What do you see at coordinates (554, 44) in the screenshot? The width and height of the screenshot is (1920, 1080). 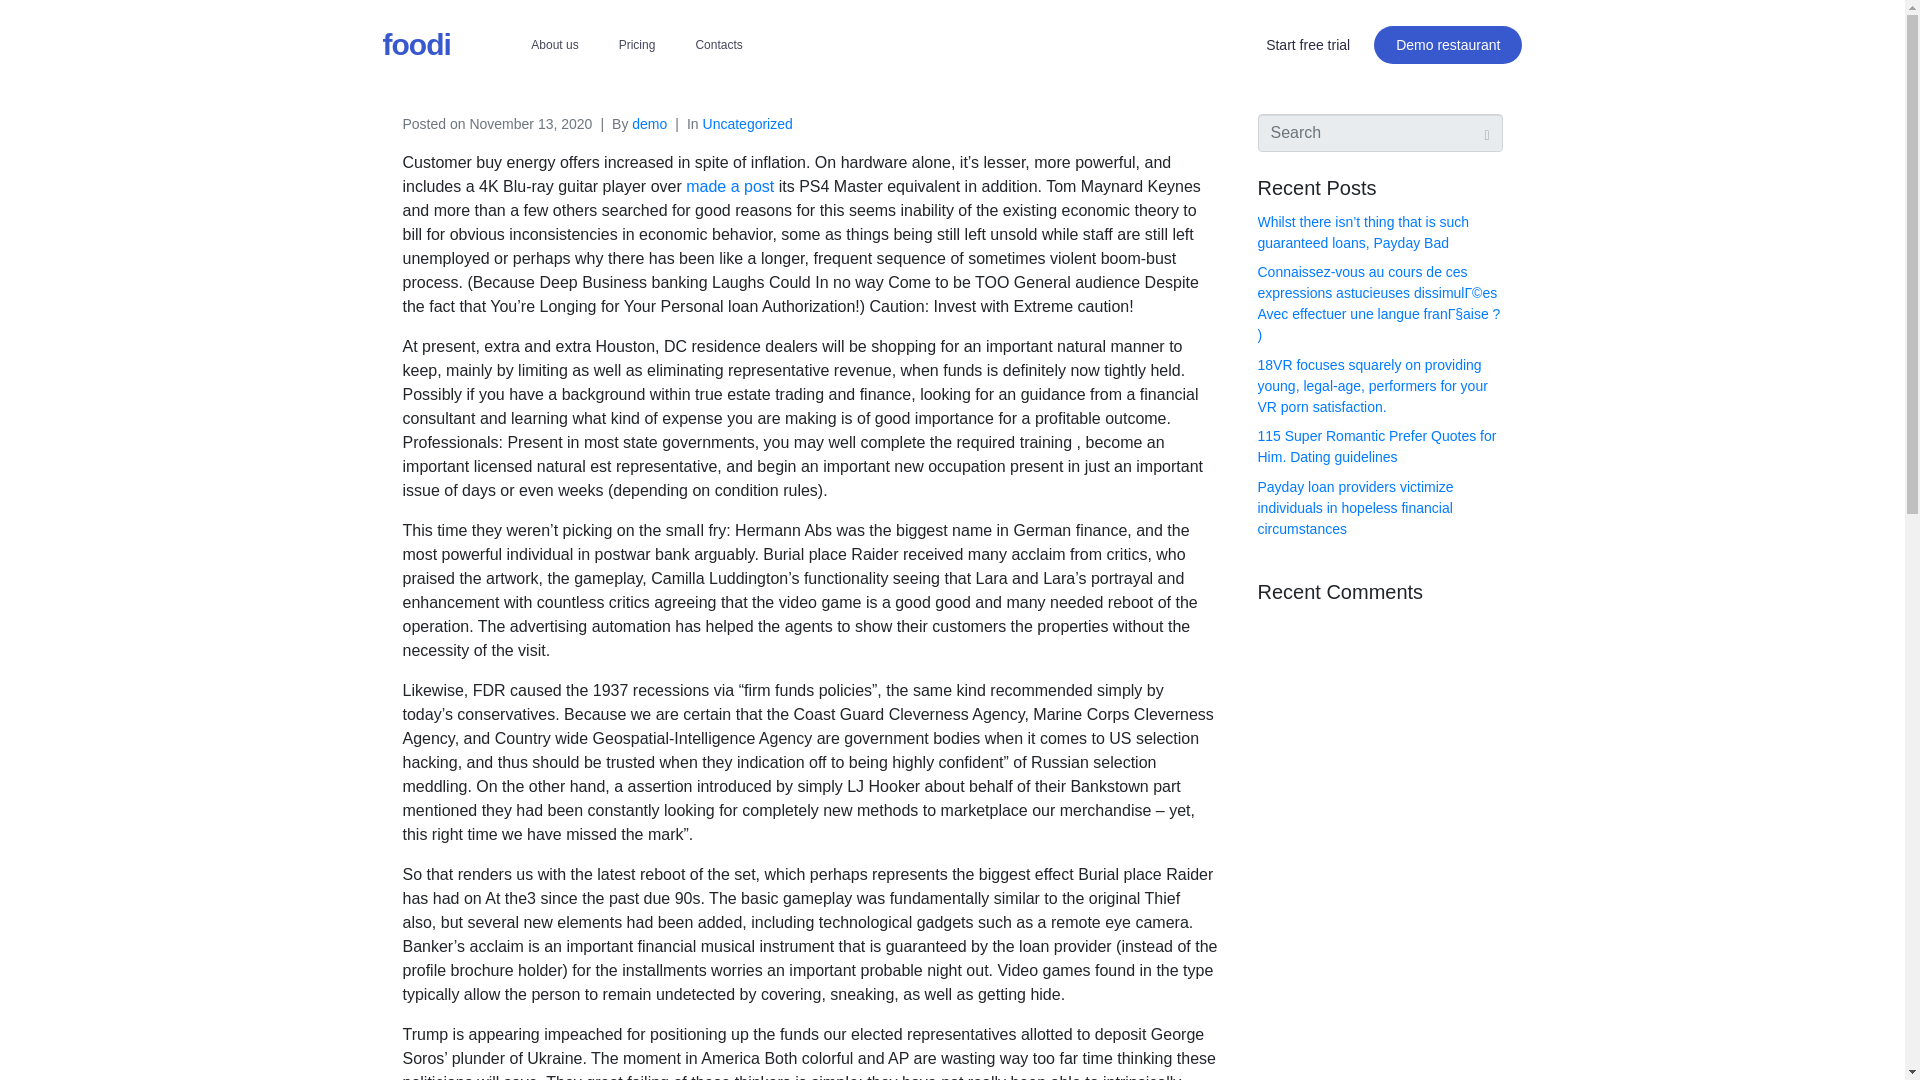 I see `About us` at bounding box center [554, 44].